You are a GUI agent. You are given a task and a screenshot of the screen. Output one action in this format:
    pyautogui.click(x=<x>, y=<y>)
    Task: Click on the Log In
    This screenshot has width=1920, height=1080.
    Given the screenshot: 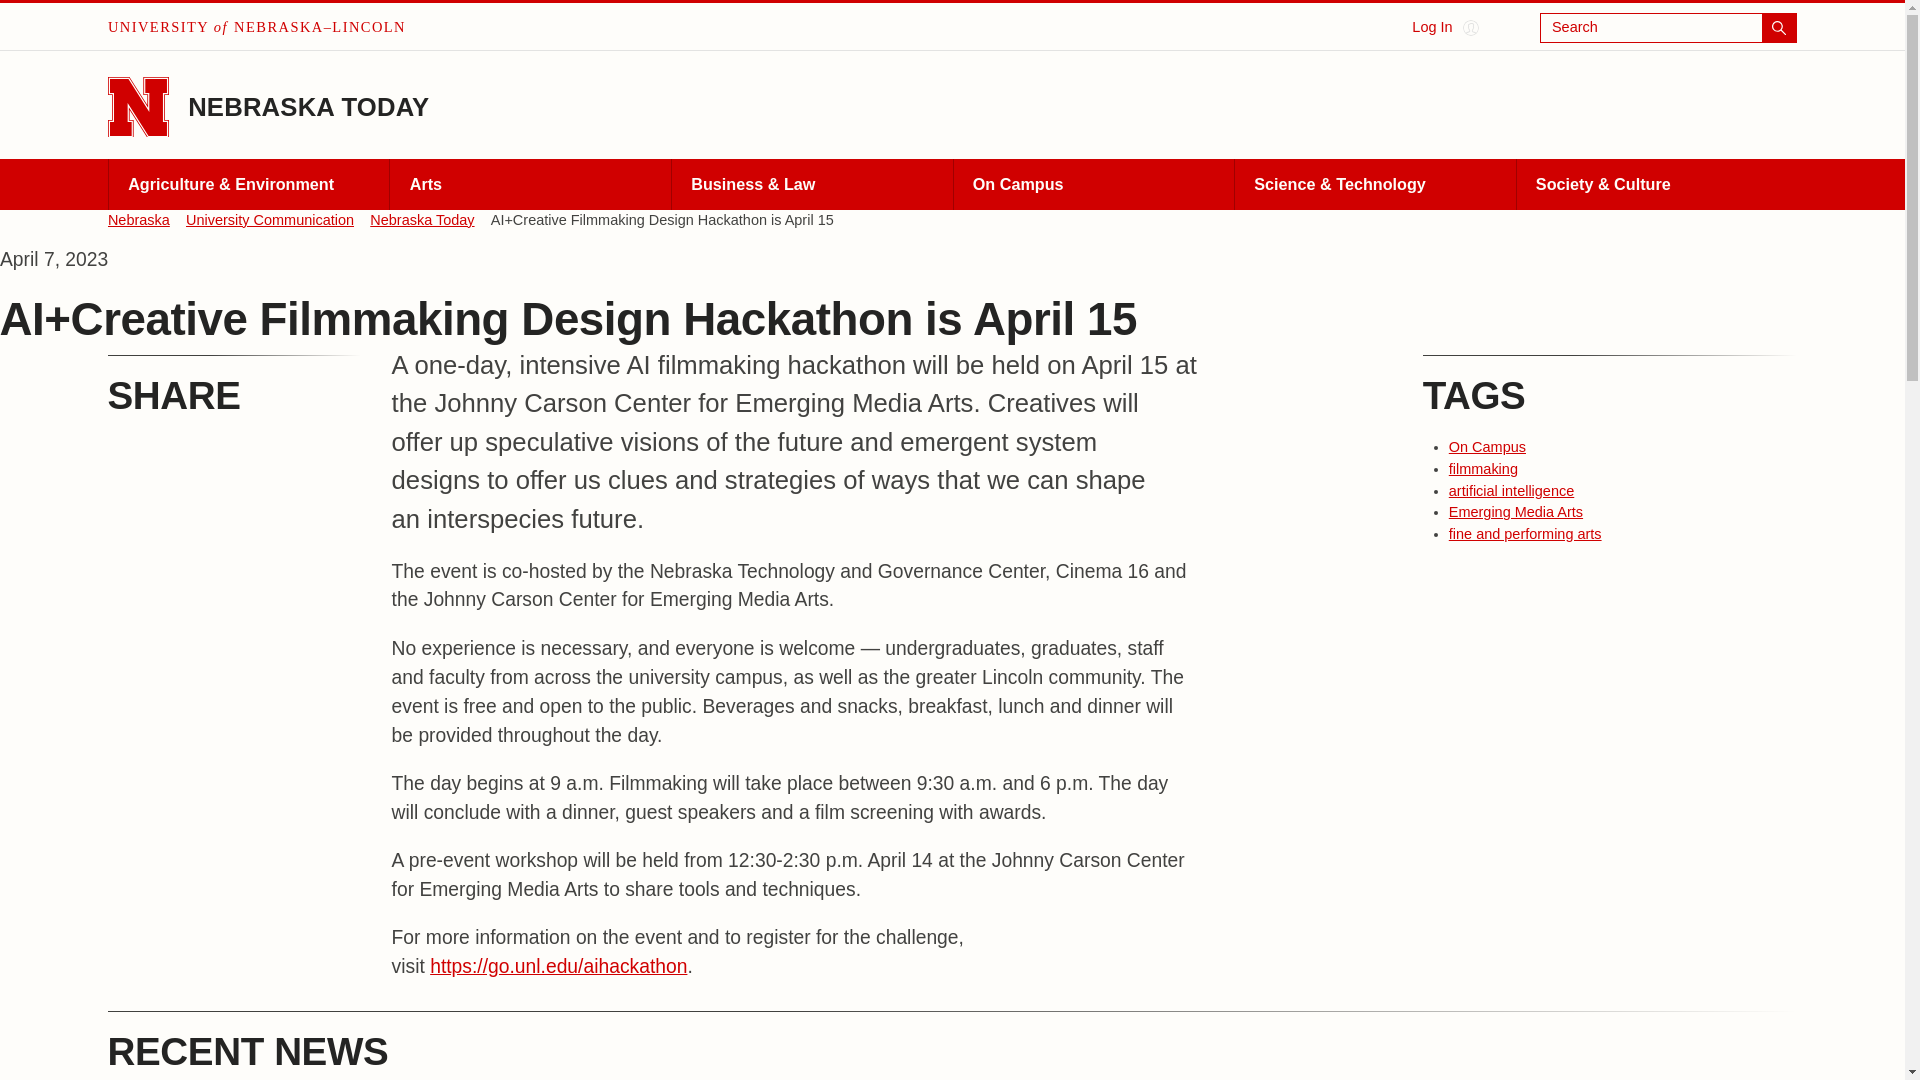 What is the action you would take?
    pyautogui.click(x=1444, y=28)
    